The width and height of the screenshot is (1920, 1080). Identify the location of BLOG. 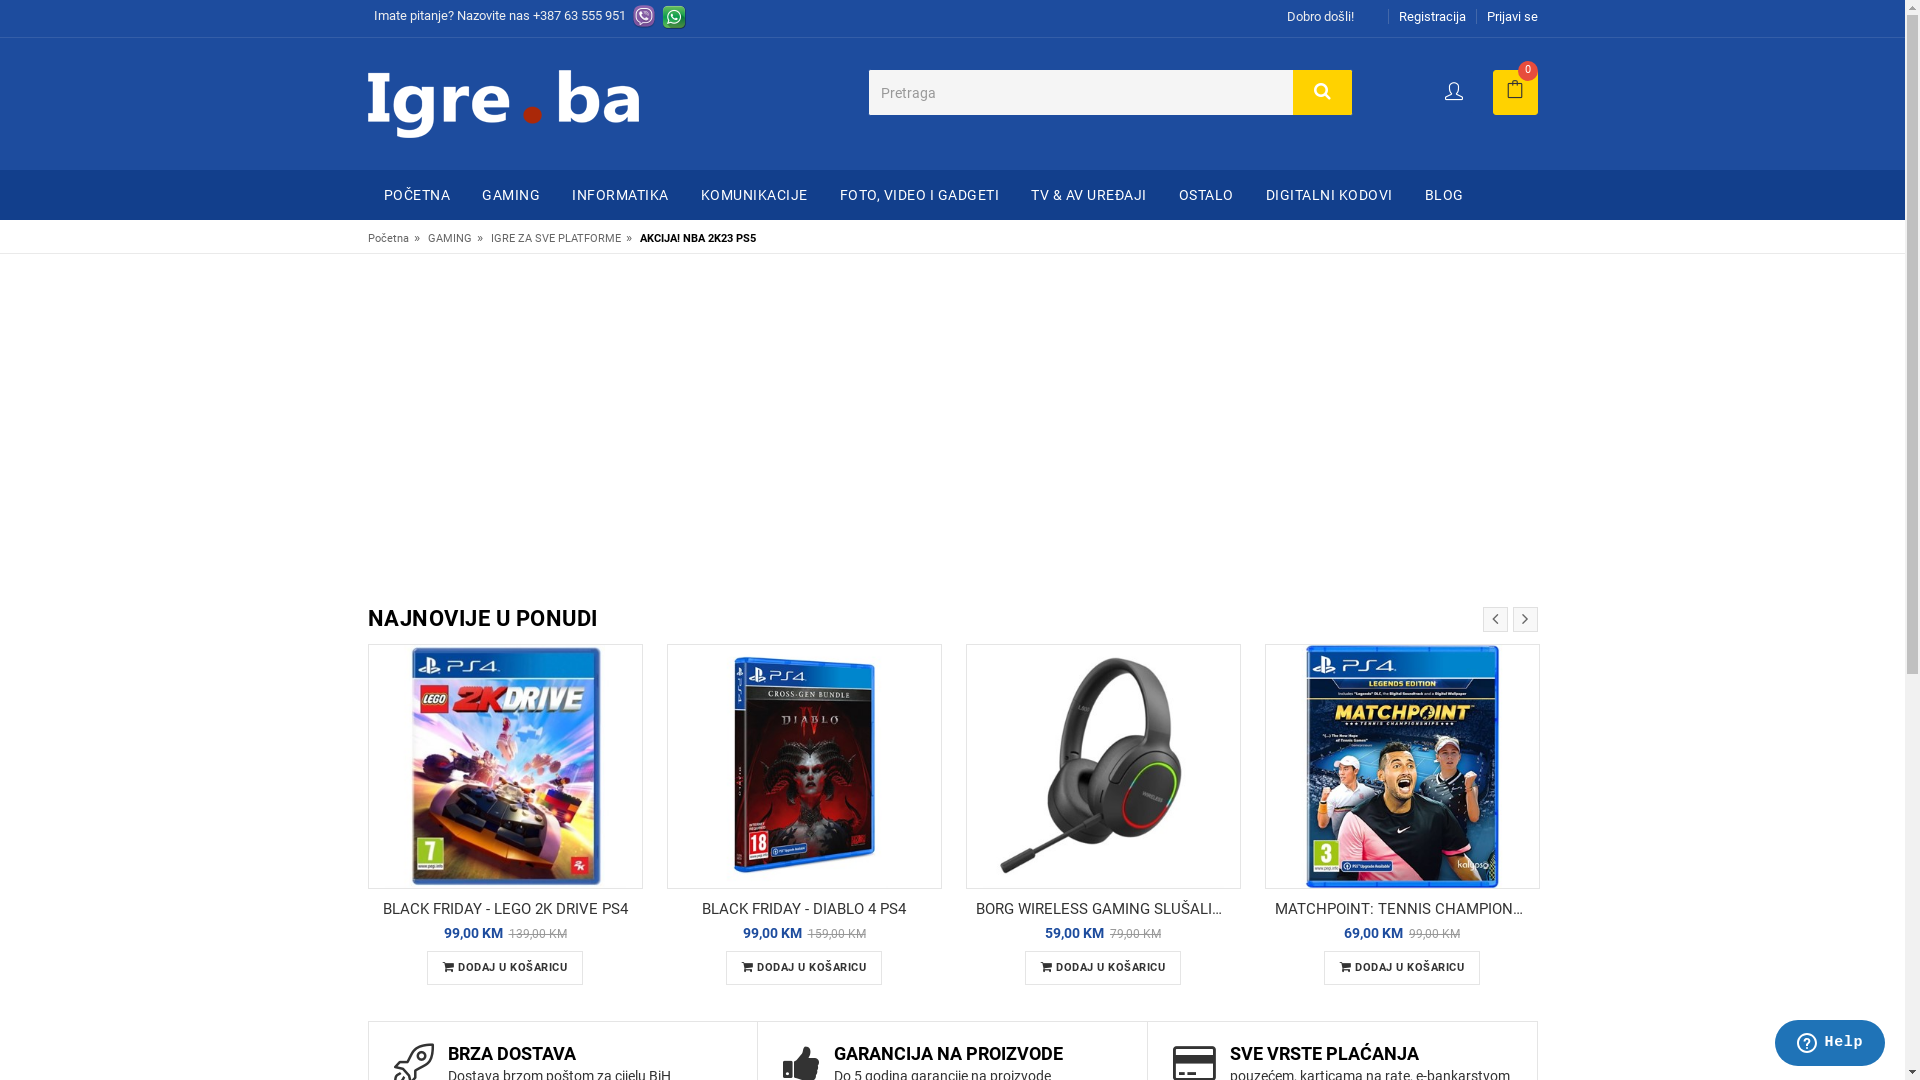
(1444, 195).